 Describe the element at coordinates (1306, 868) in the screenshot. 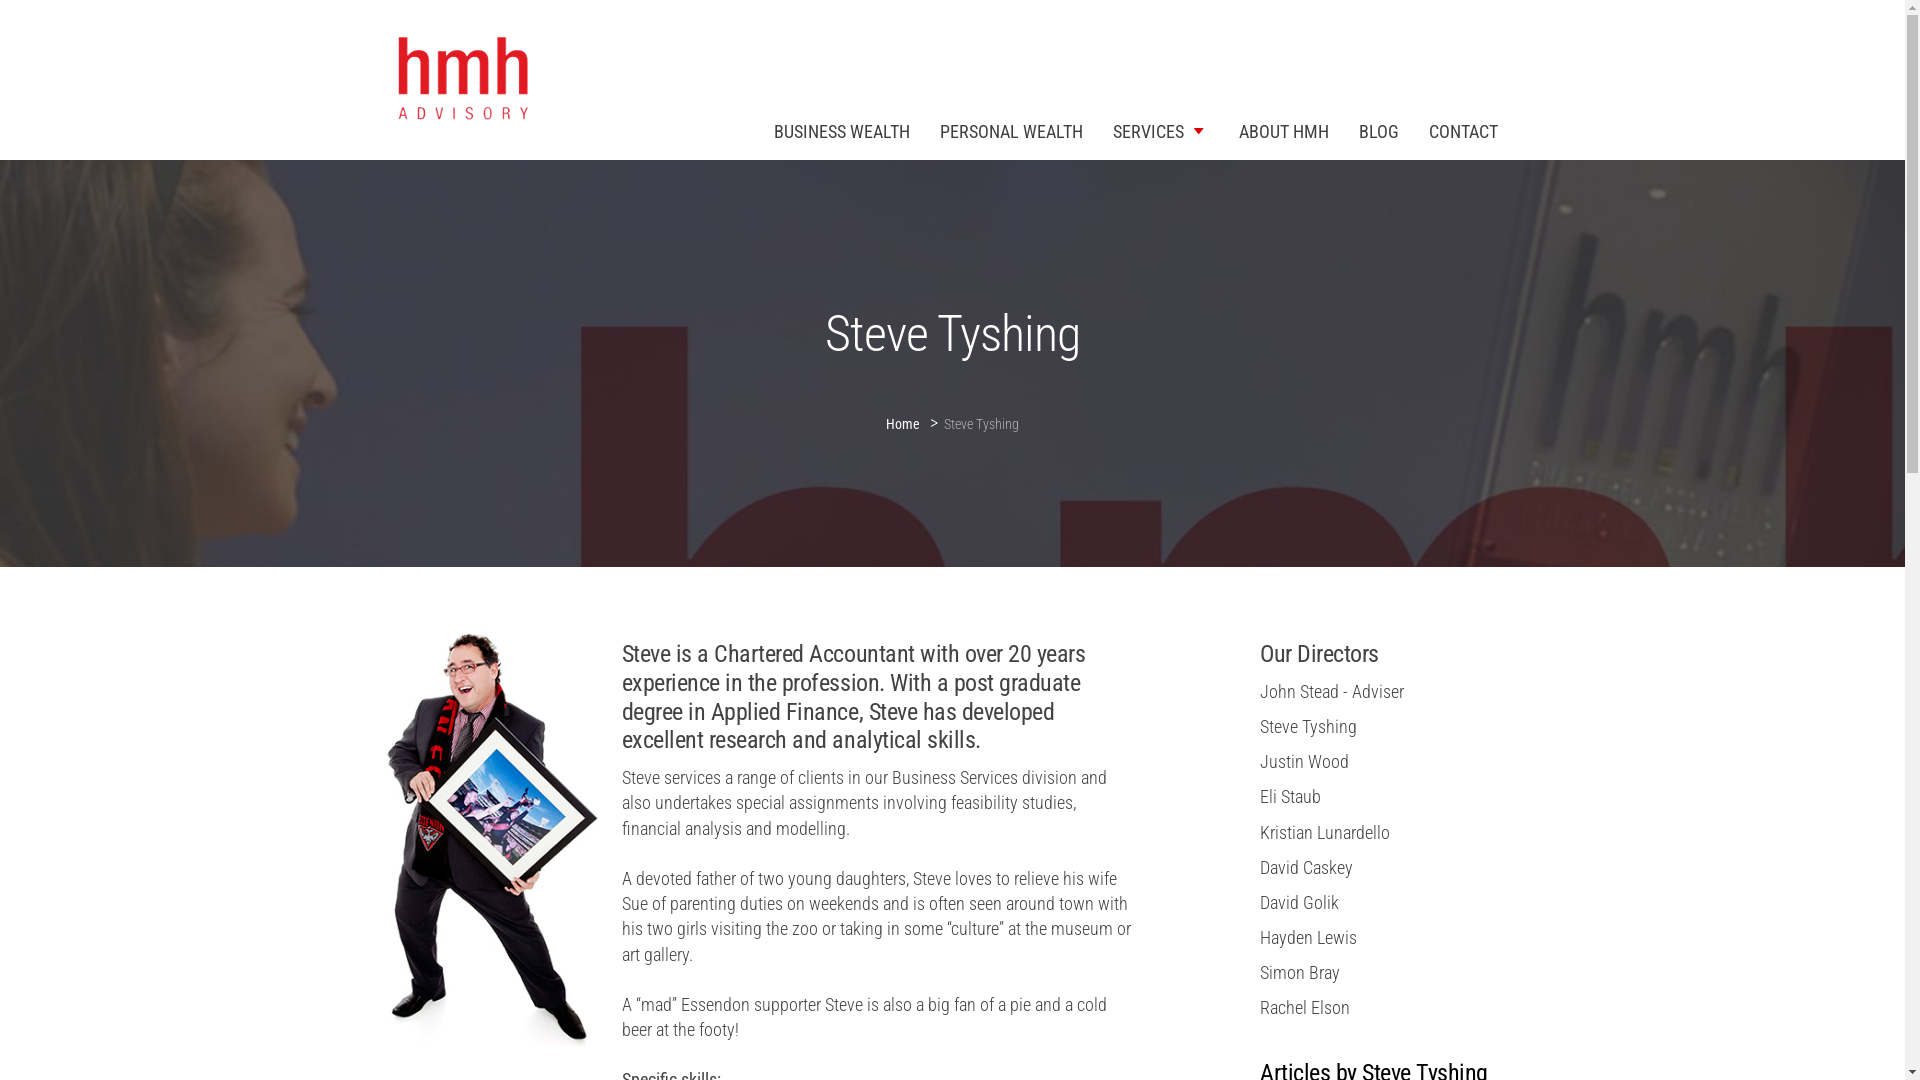

I see `David Caskey` at that location.